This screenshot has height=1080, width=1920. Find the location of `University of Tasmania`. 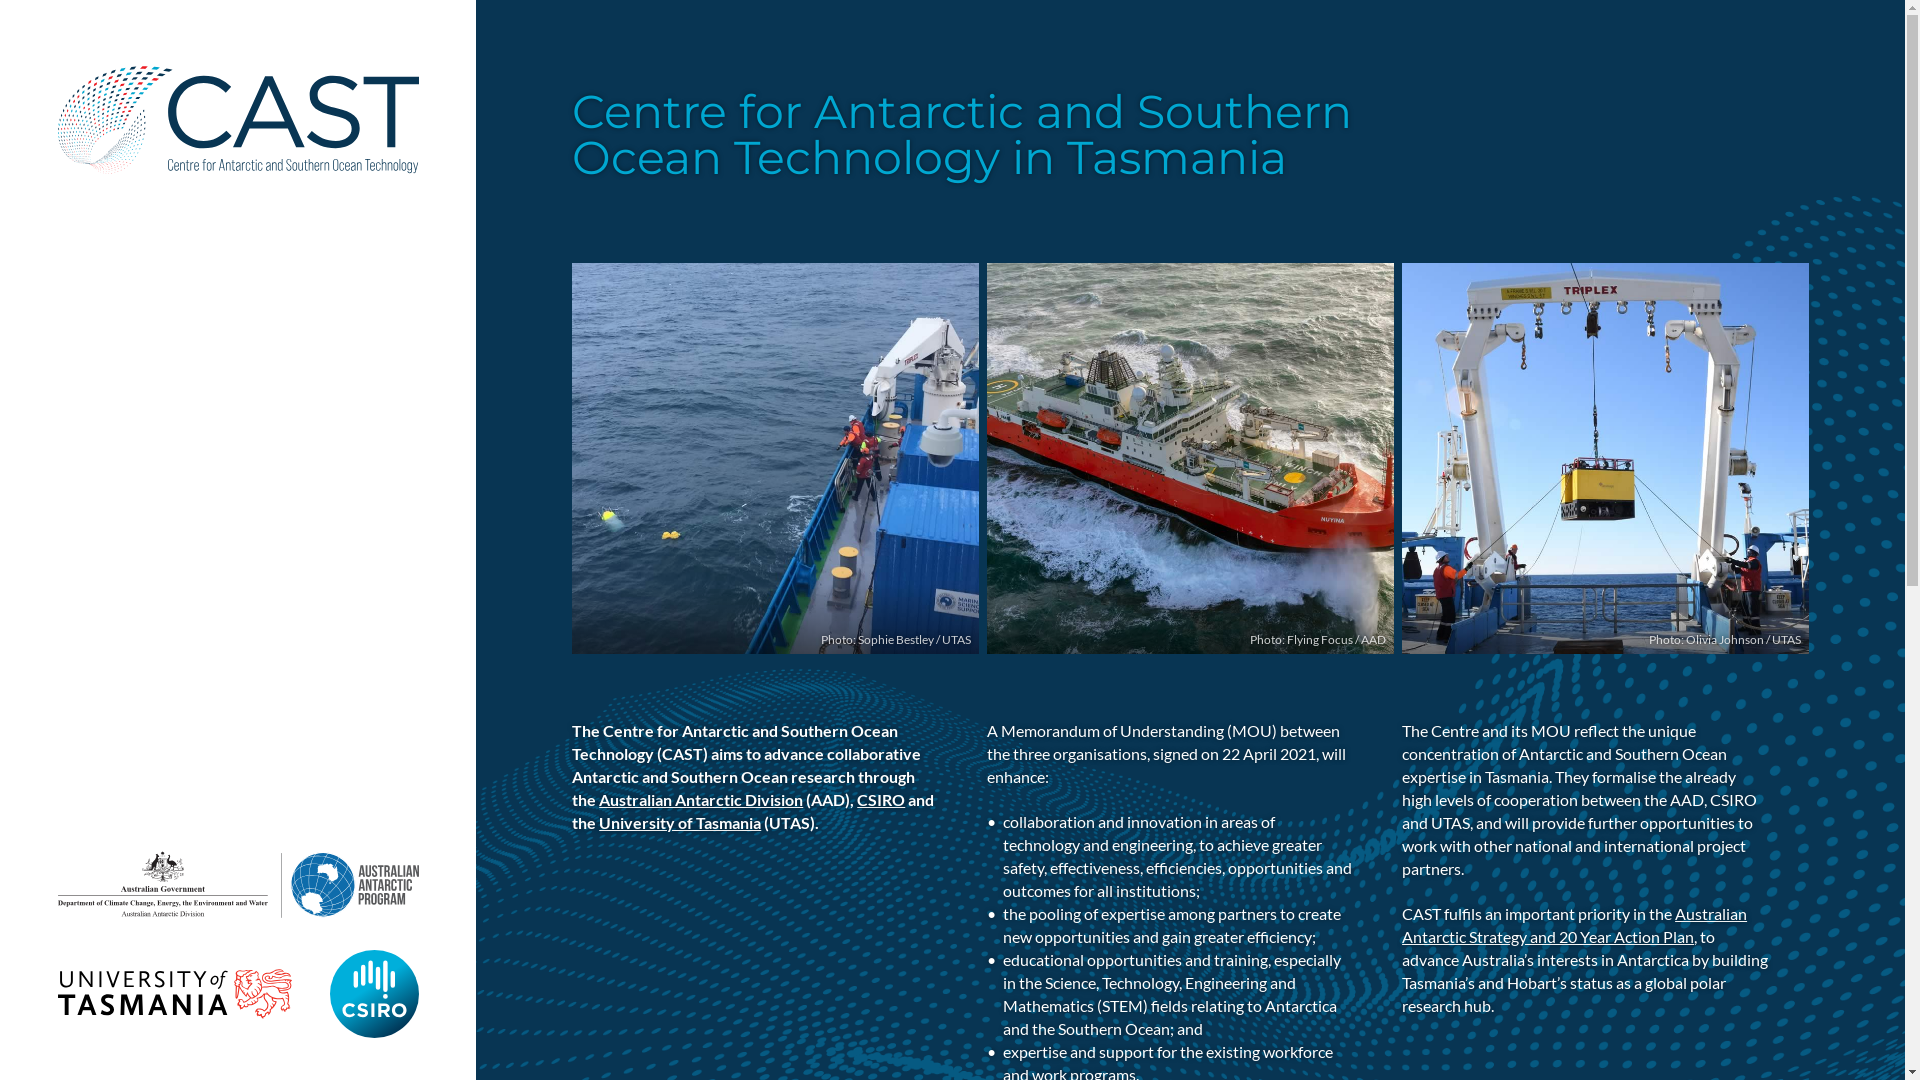

University of Tasmania is located at coordinates (680, 822).